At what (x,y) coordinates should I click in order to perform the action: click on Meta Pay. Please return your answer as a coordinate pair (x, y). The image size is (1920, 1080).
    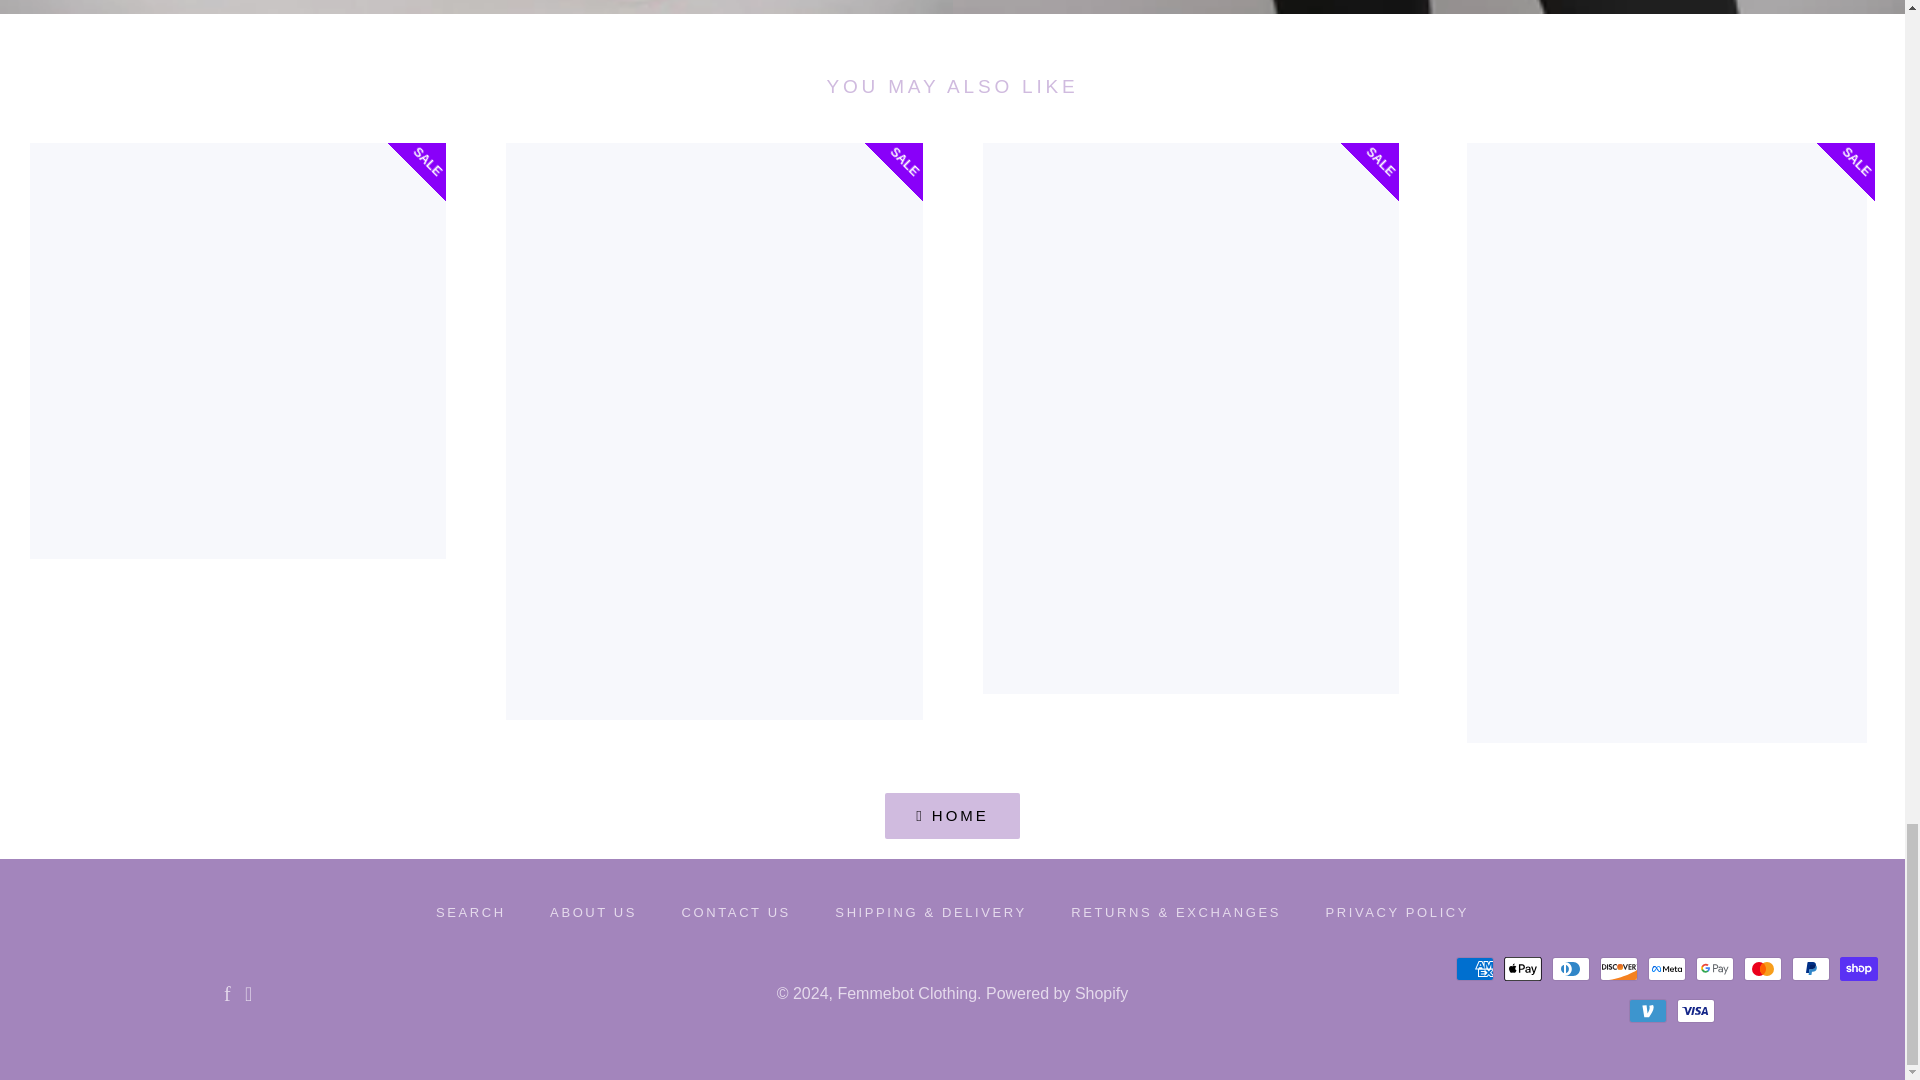
    Looking at the image, I should click on (1666, 968).